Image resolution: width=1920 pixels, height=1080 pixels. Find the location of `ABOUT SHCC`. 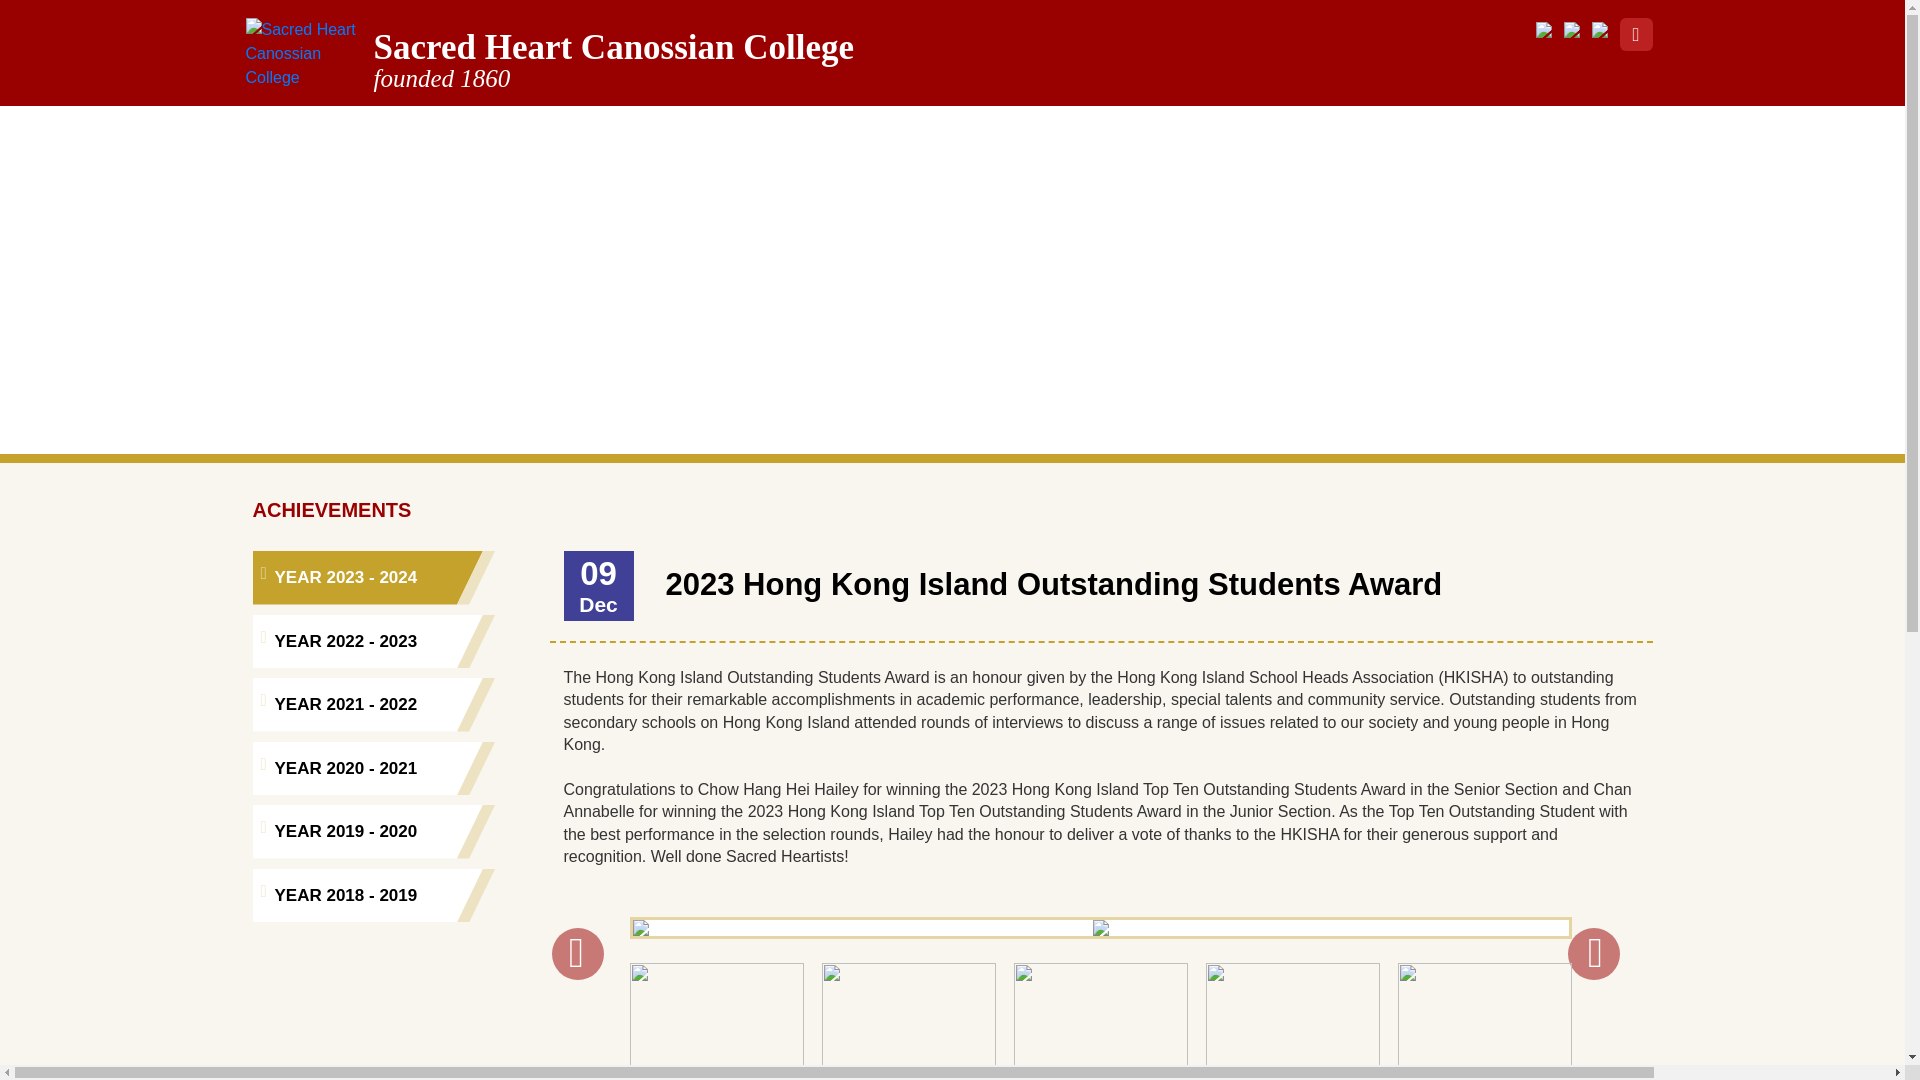

ABOUT SHCC is located at coordinates (546, 132).